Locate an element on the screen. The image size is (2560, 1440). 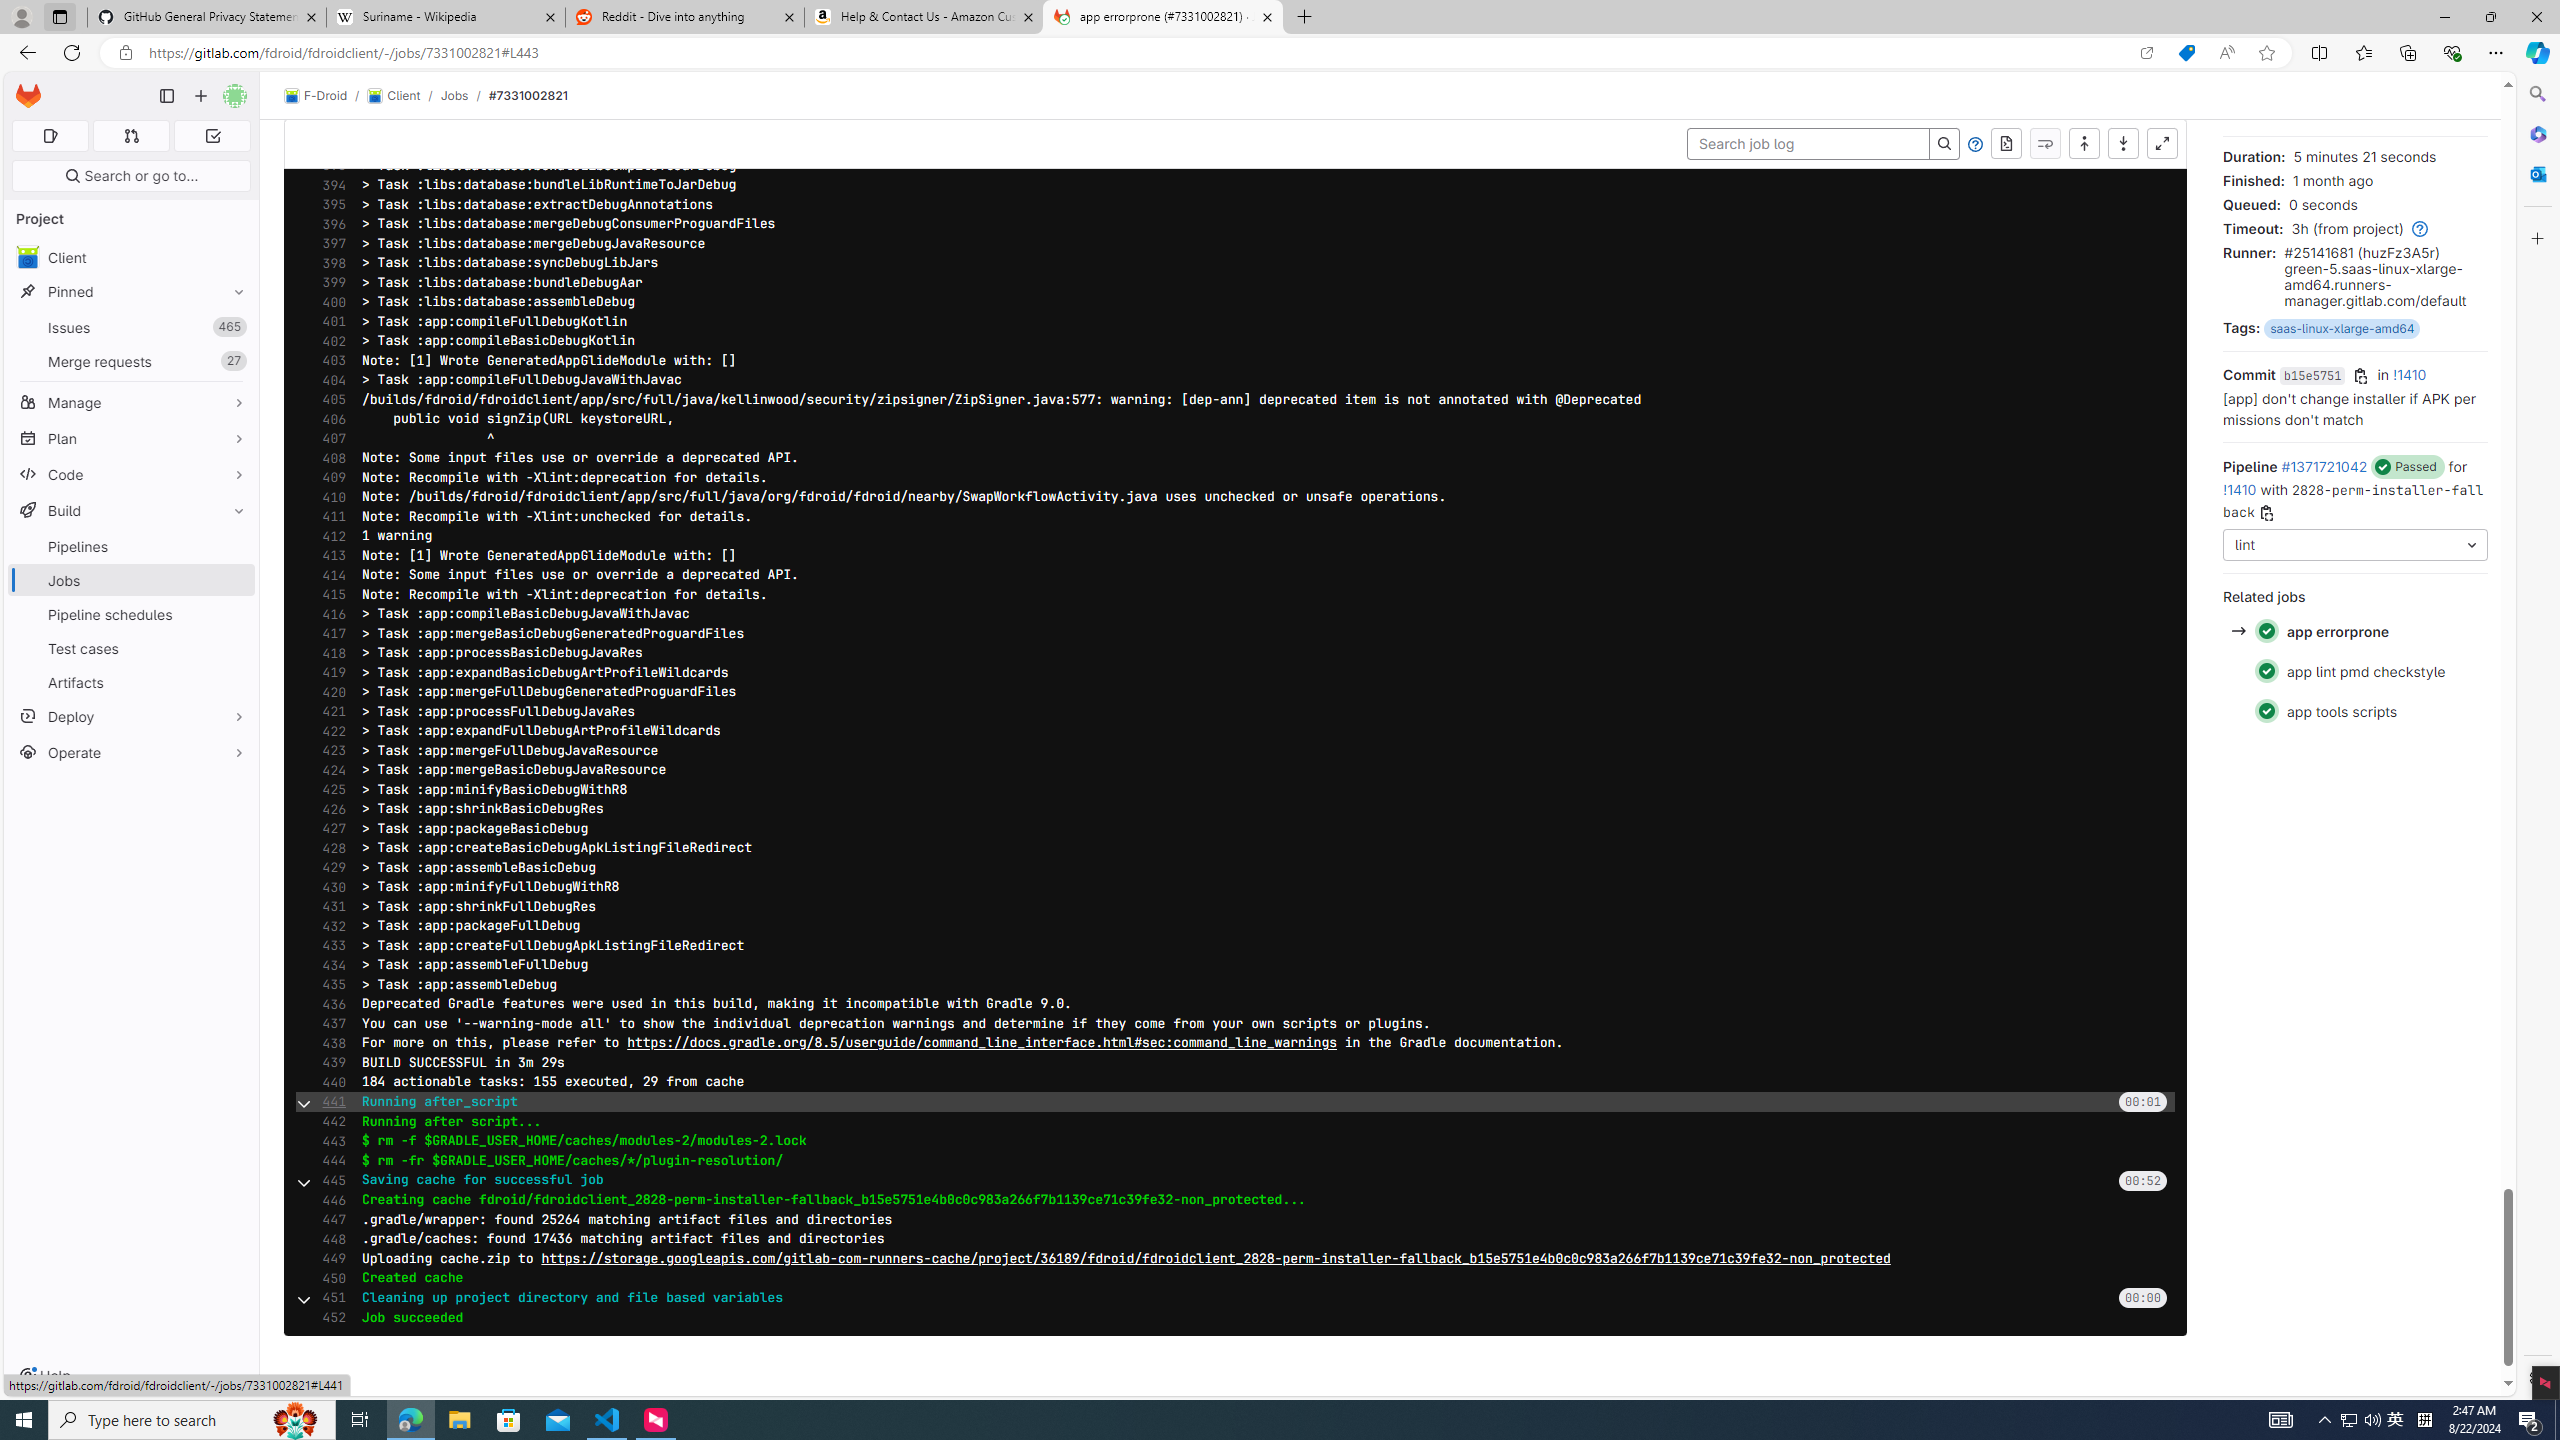
Jobs is located at coordinates (454, 95).